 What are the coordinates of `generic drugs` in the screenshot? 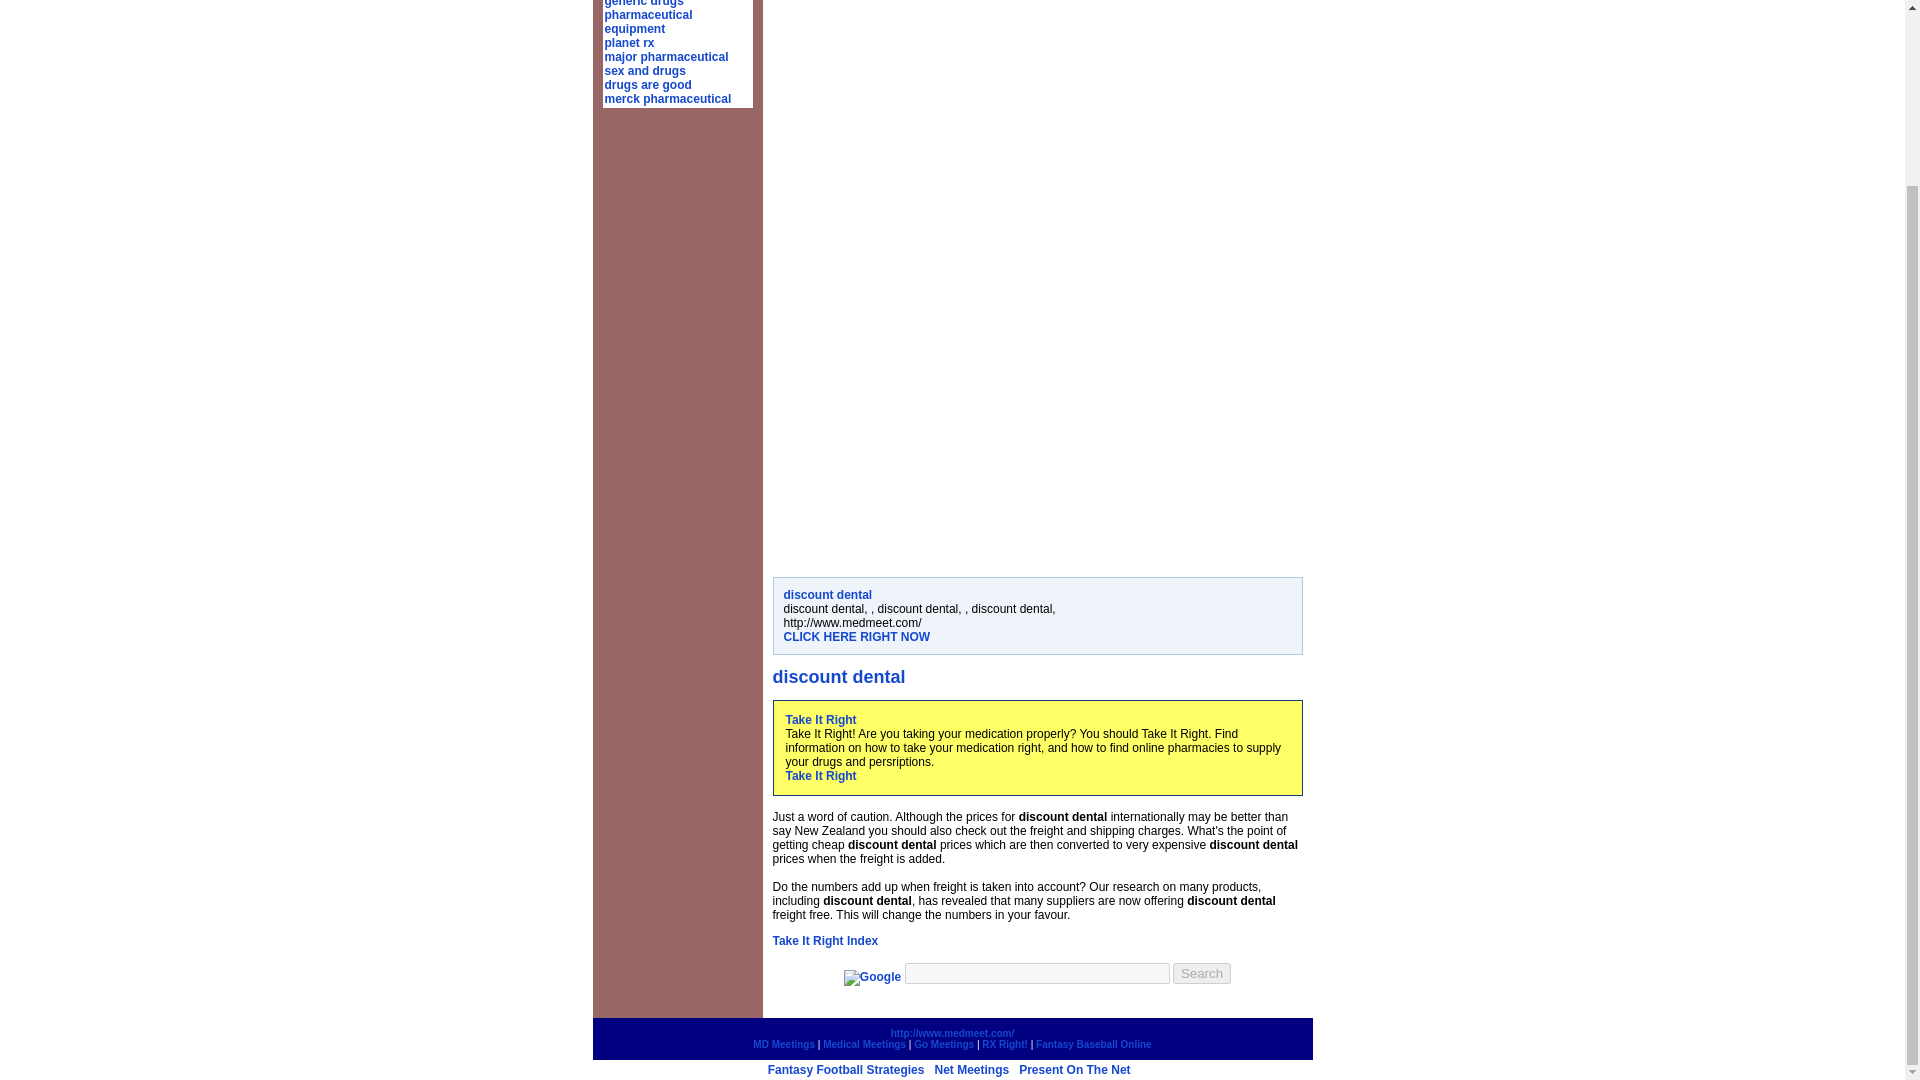 It's located at (644, 4).